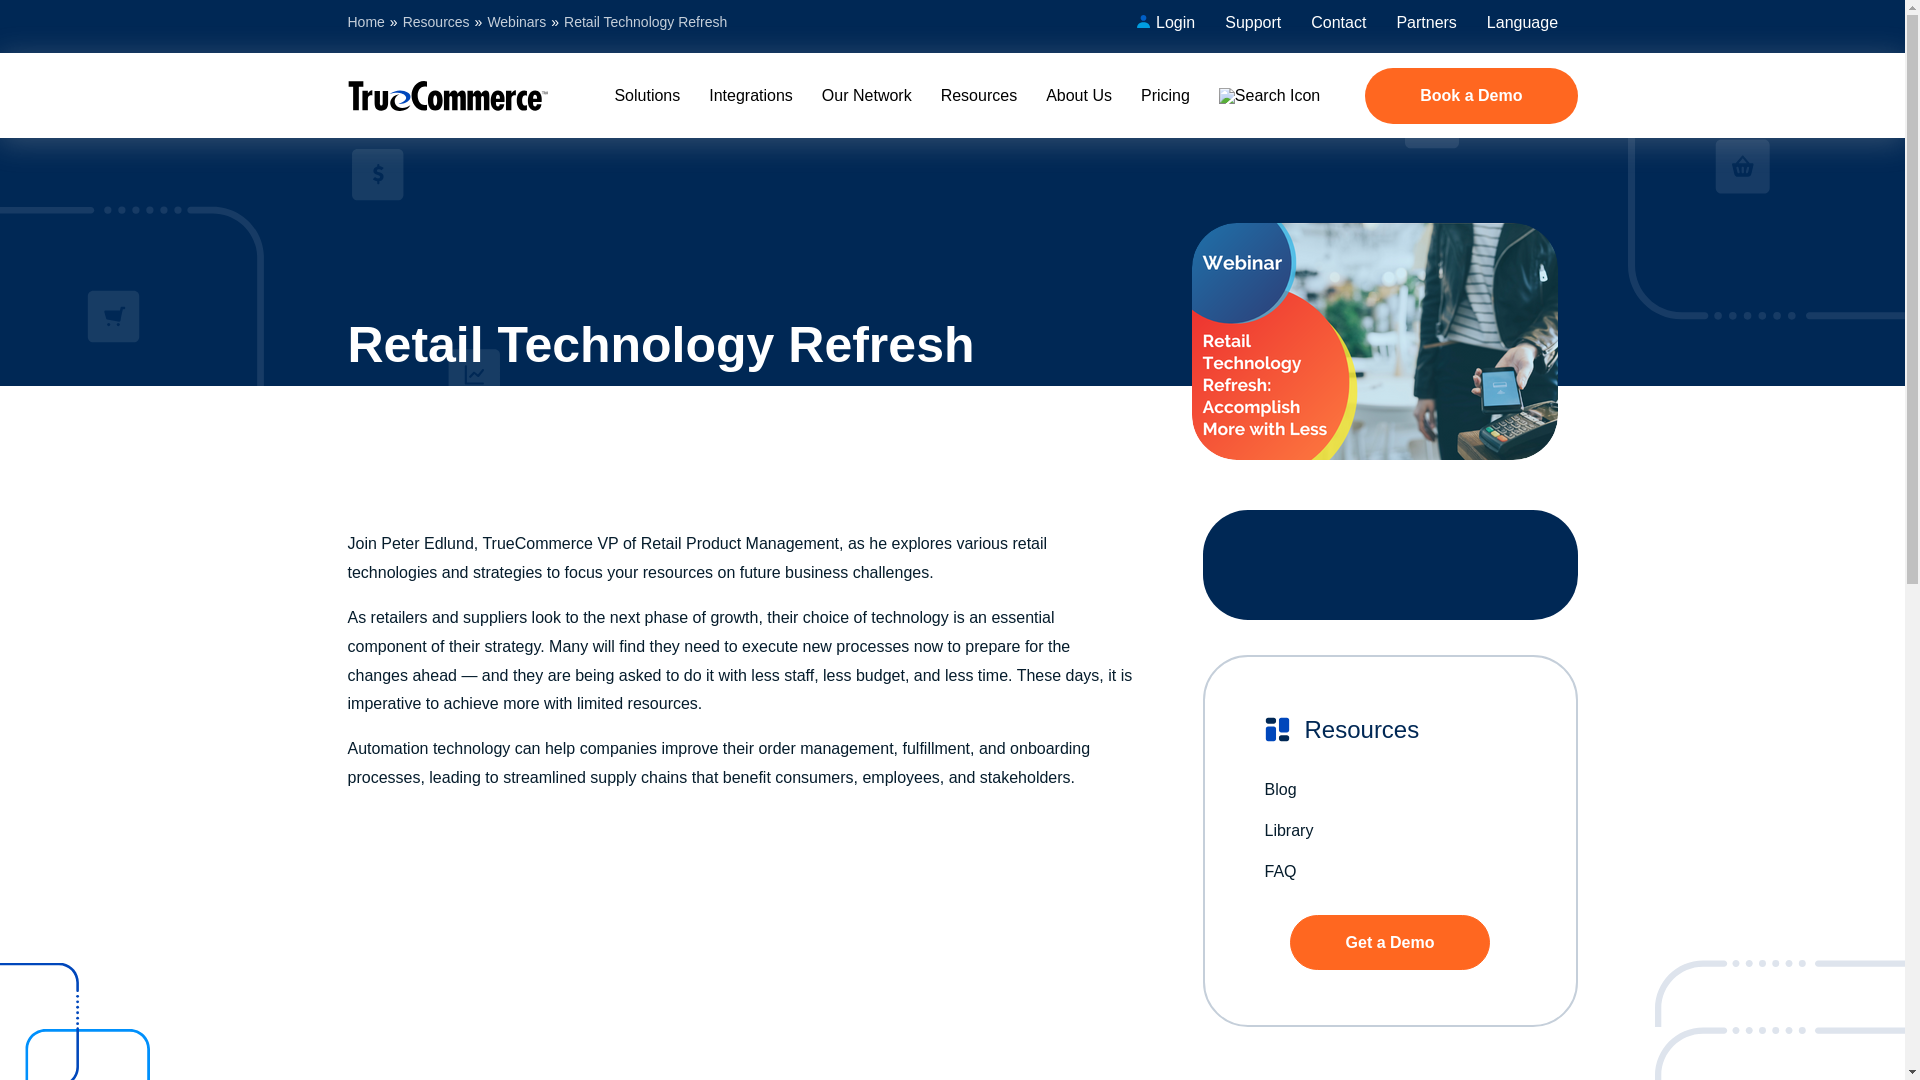 Image resolution: width=1920 pixels, height=1080 pixels. I want to click on Home, so click(366, 22).